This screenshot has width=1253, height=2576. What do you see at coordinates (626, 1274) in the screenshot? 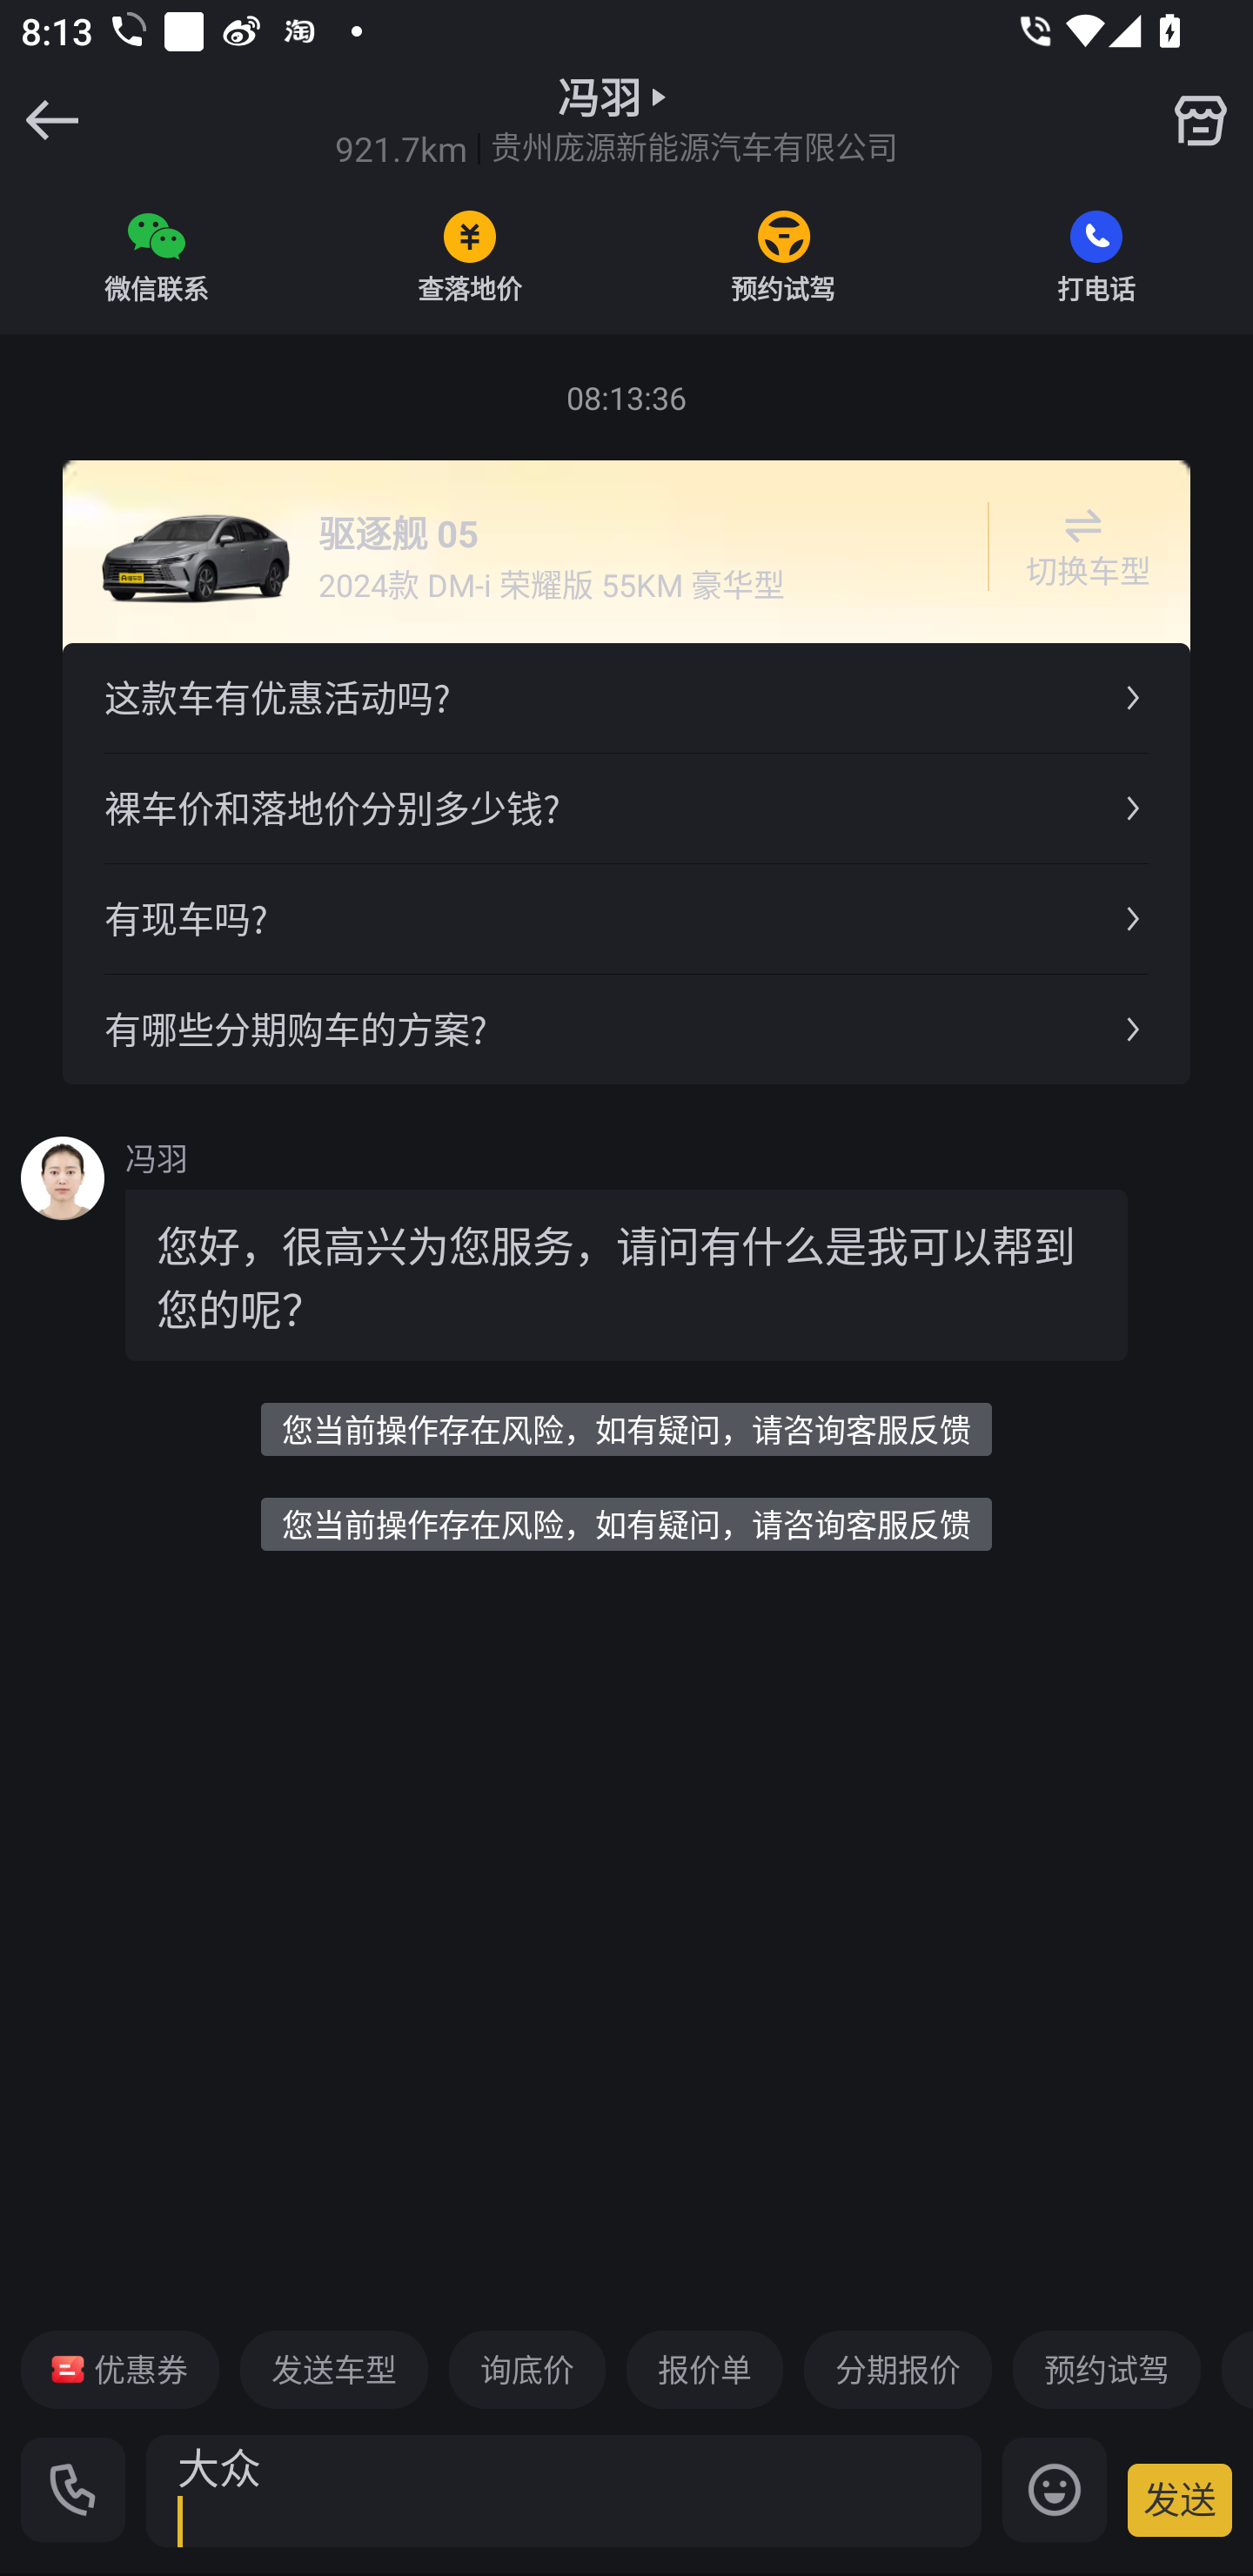
I see `您好，很高兴为您服务，请问有什么是我可以帮到您的呢？` at bounding box center [626, 1274].